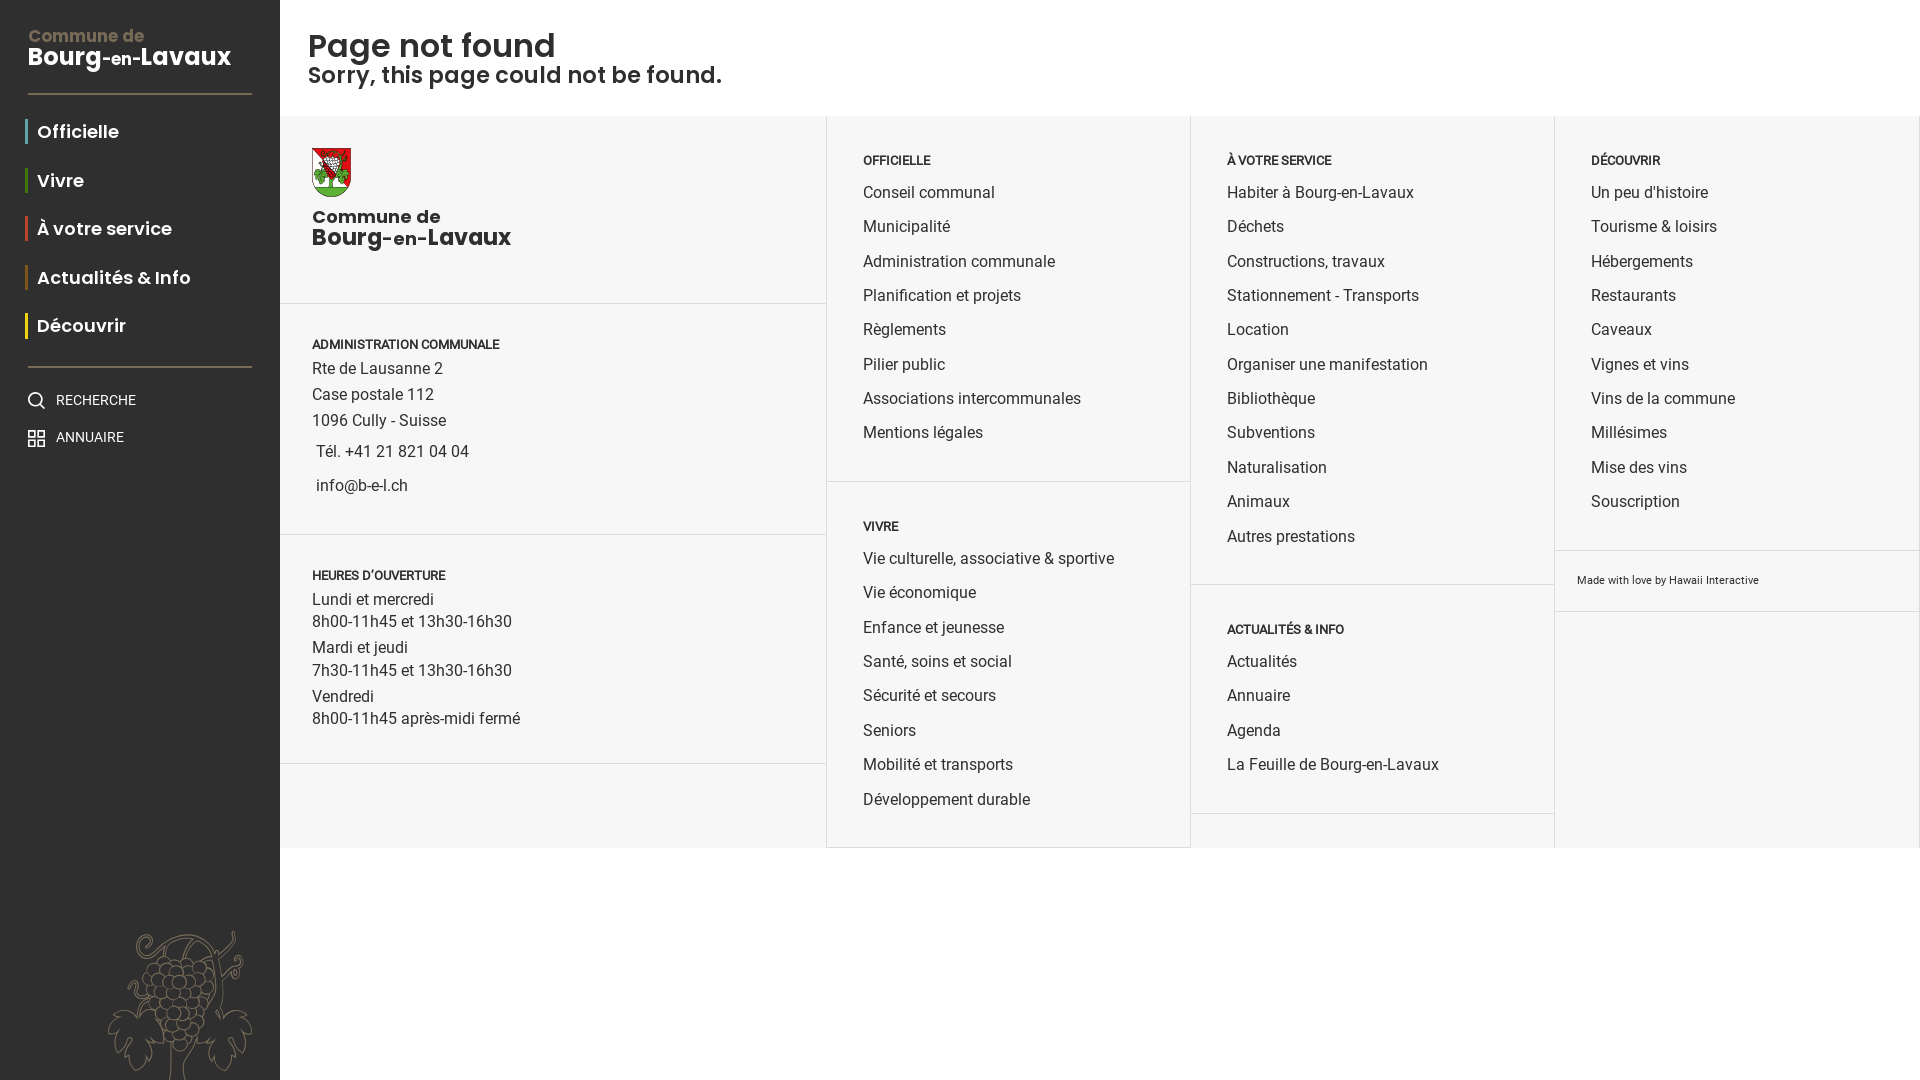  I want to click on Caveaux, so click(1622, 330).